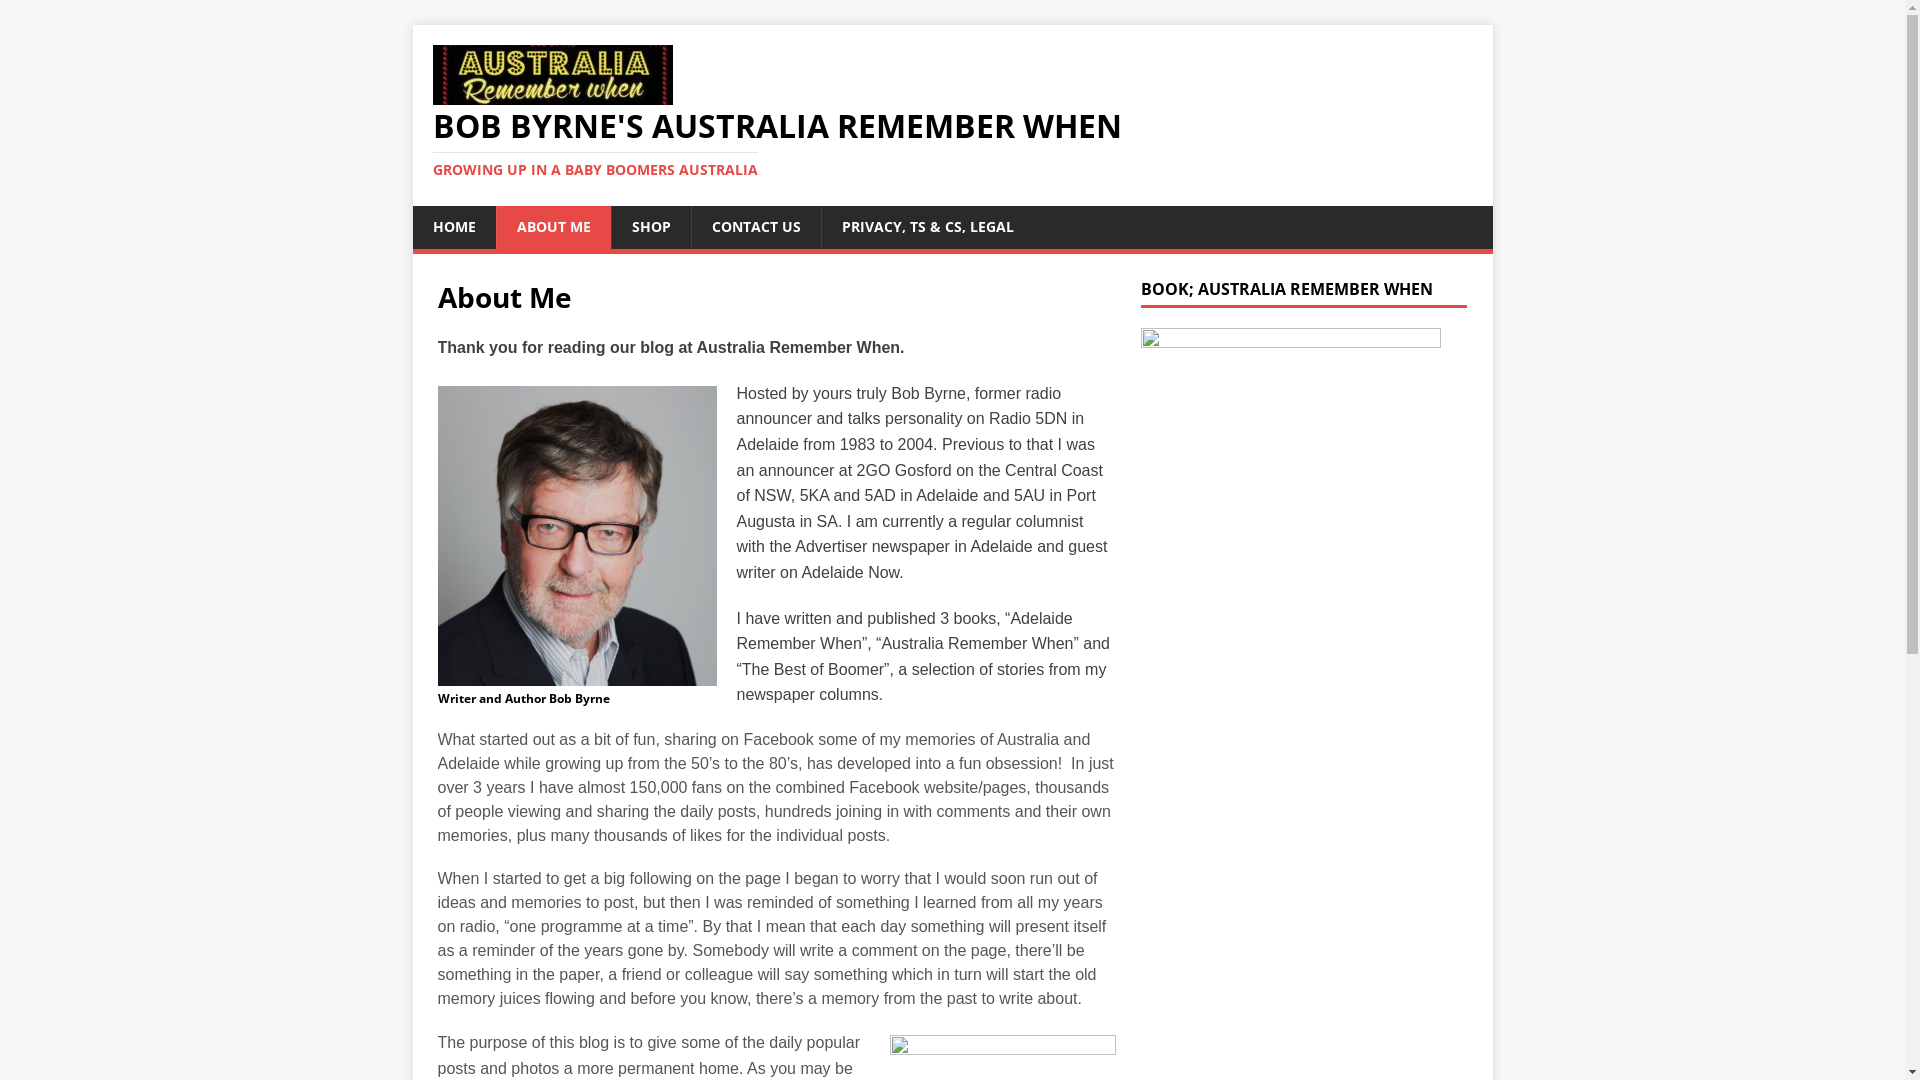  What do you see at coordinates (755, 227) in the screenshot?
I see `CONTACT US` at bounding box center [755, 227].